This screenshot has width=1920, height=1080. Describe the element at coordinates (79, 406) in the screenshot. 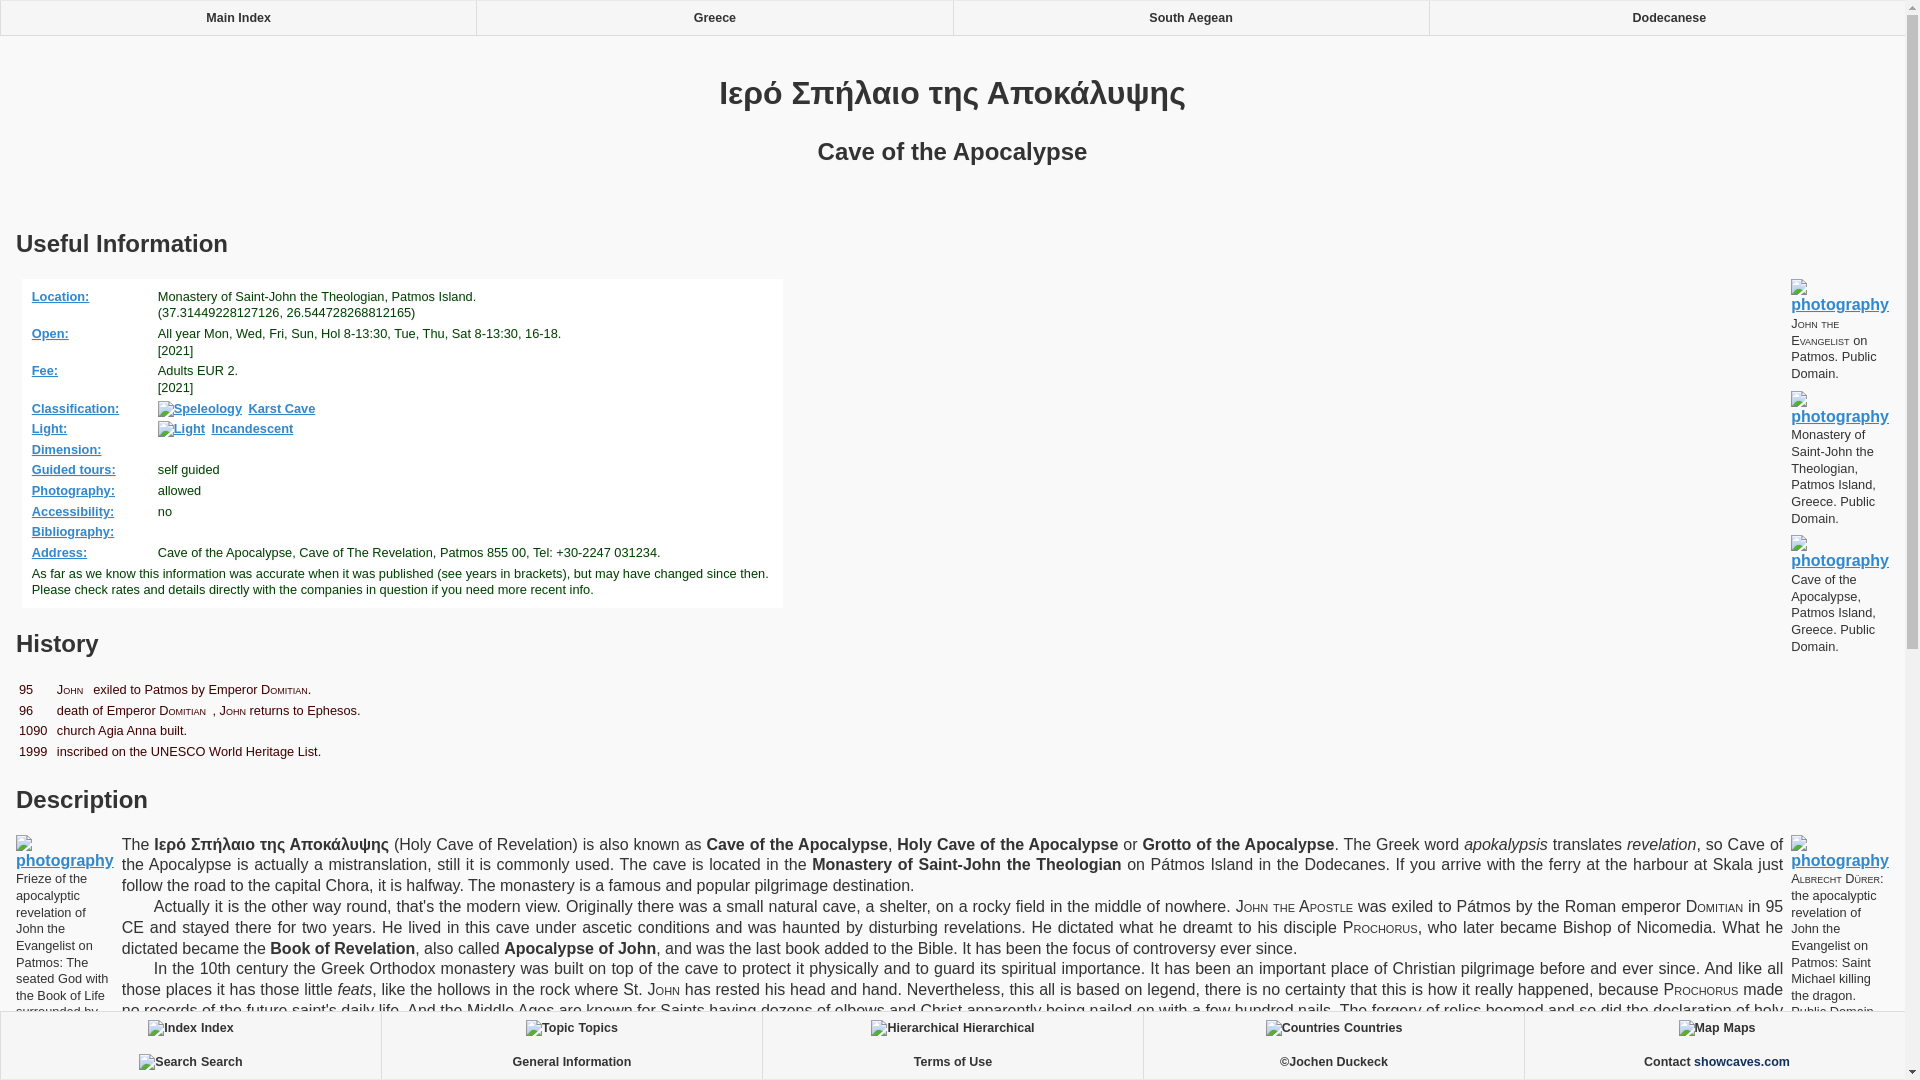

I see `Classification:` at that location.